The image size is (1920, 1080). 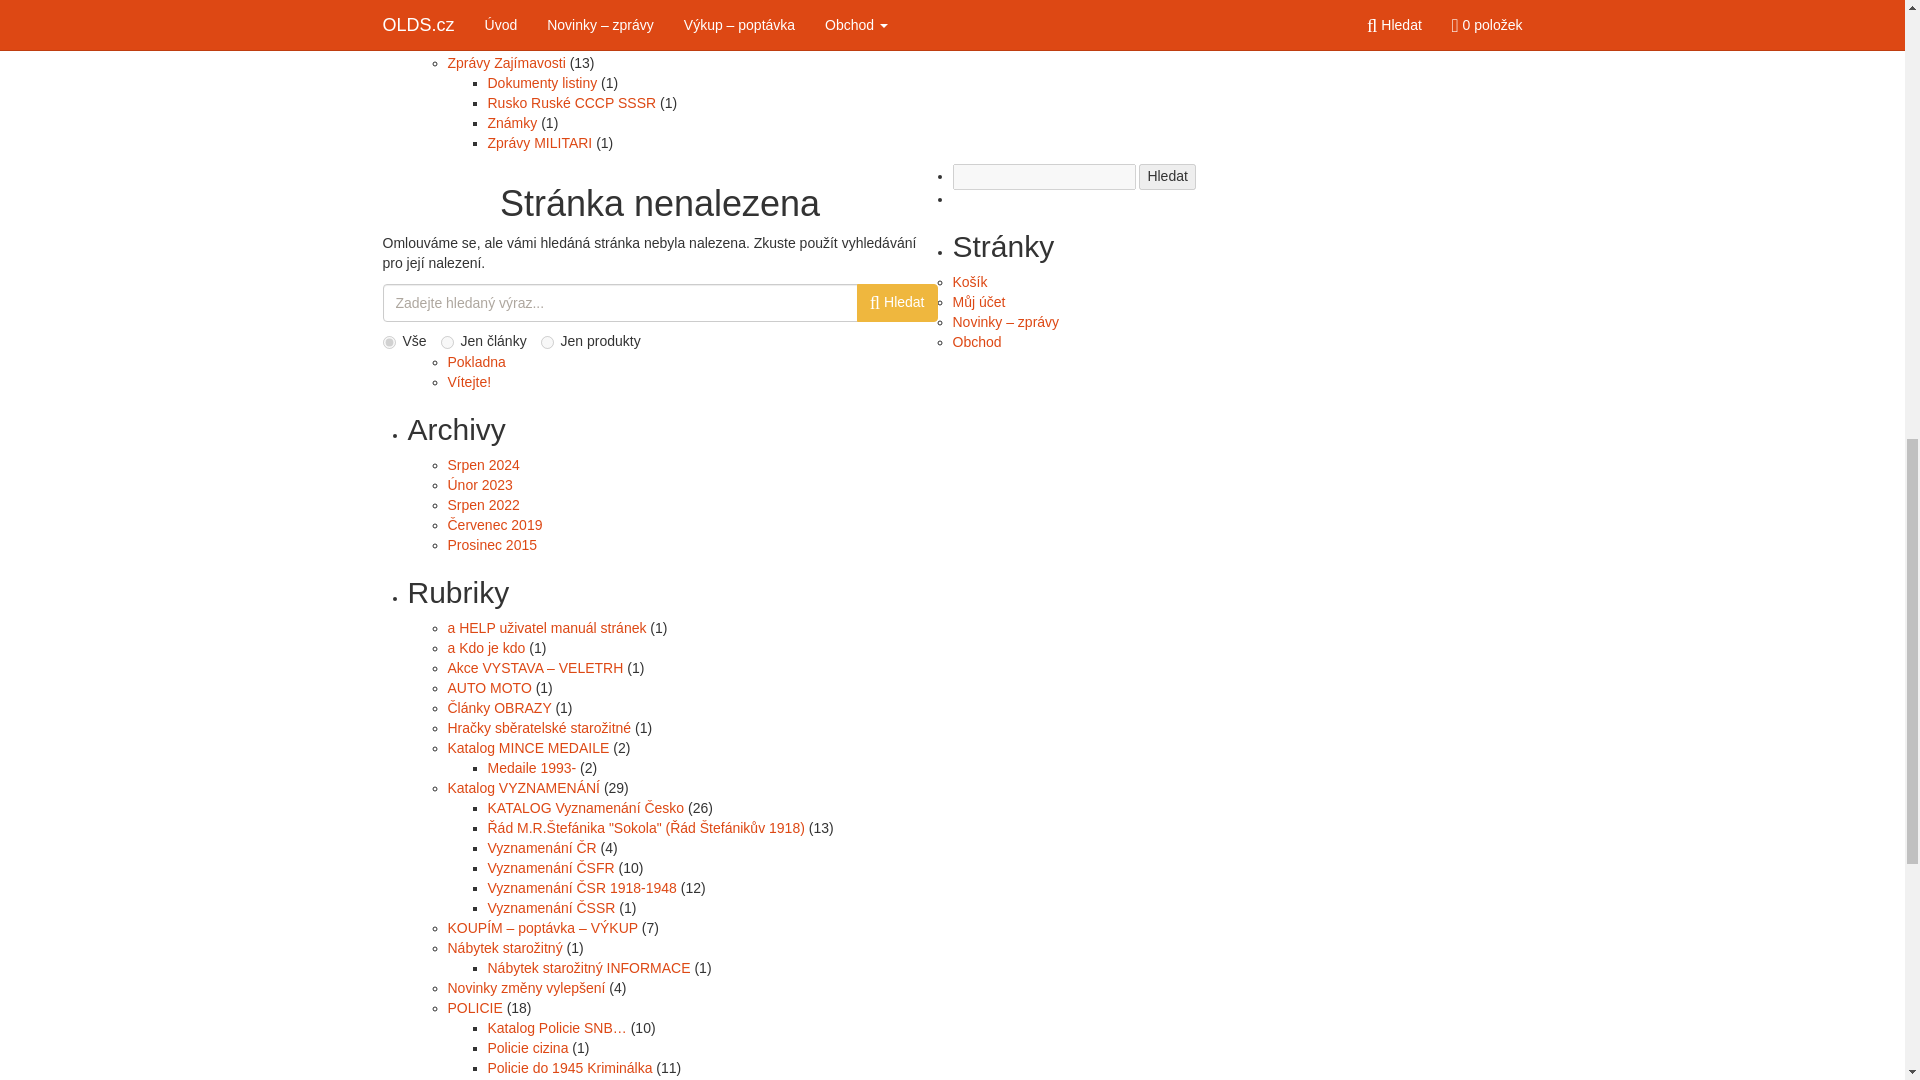 What do you see at coordinates (548, 342) in the screenshot?
I see `product` at bounding box center [548, 342].